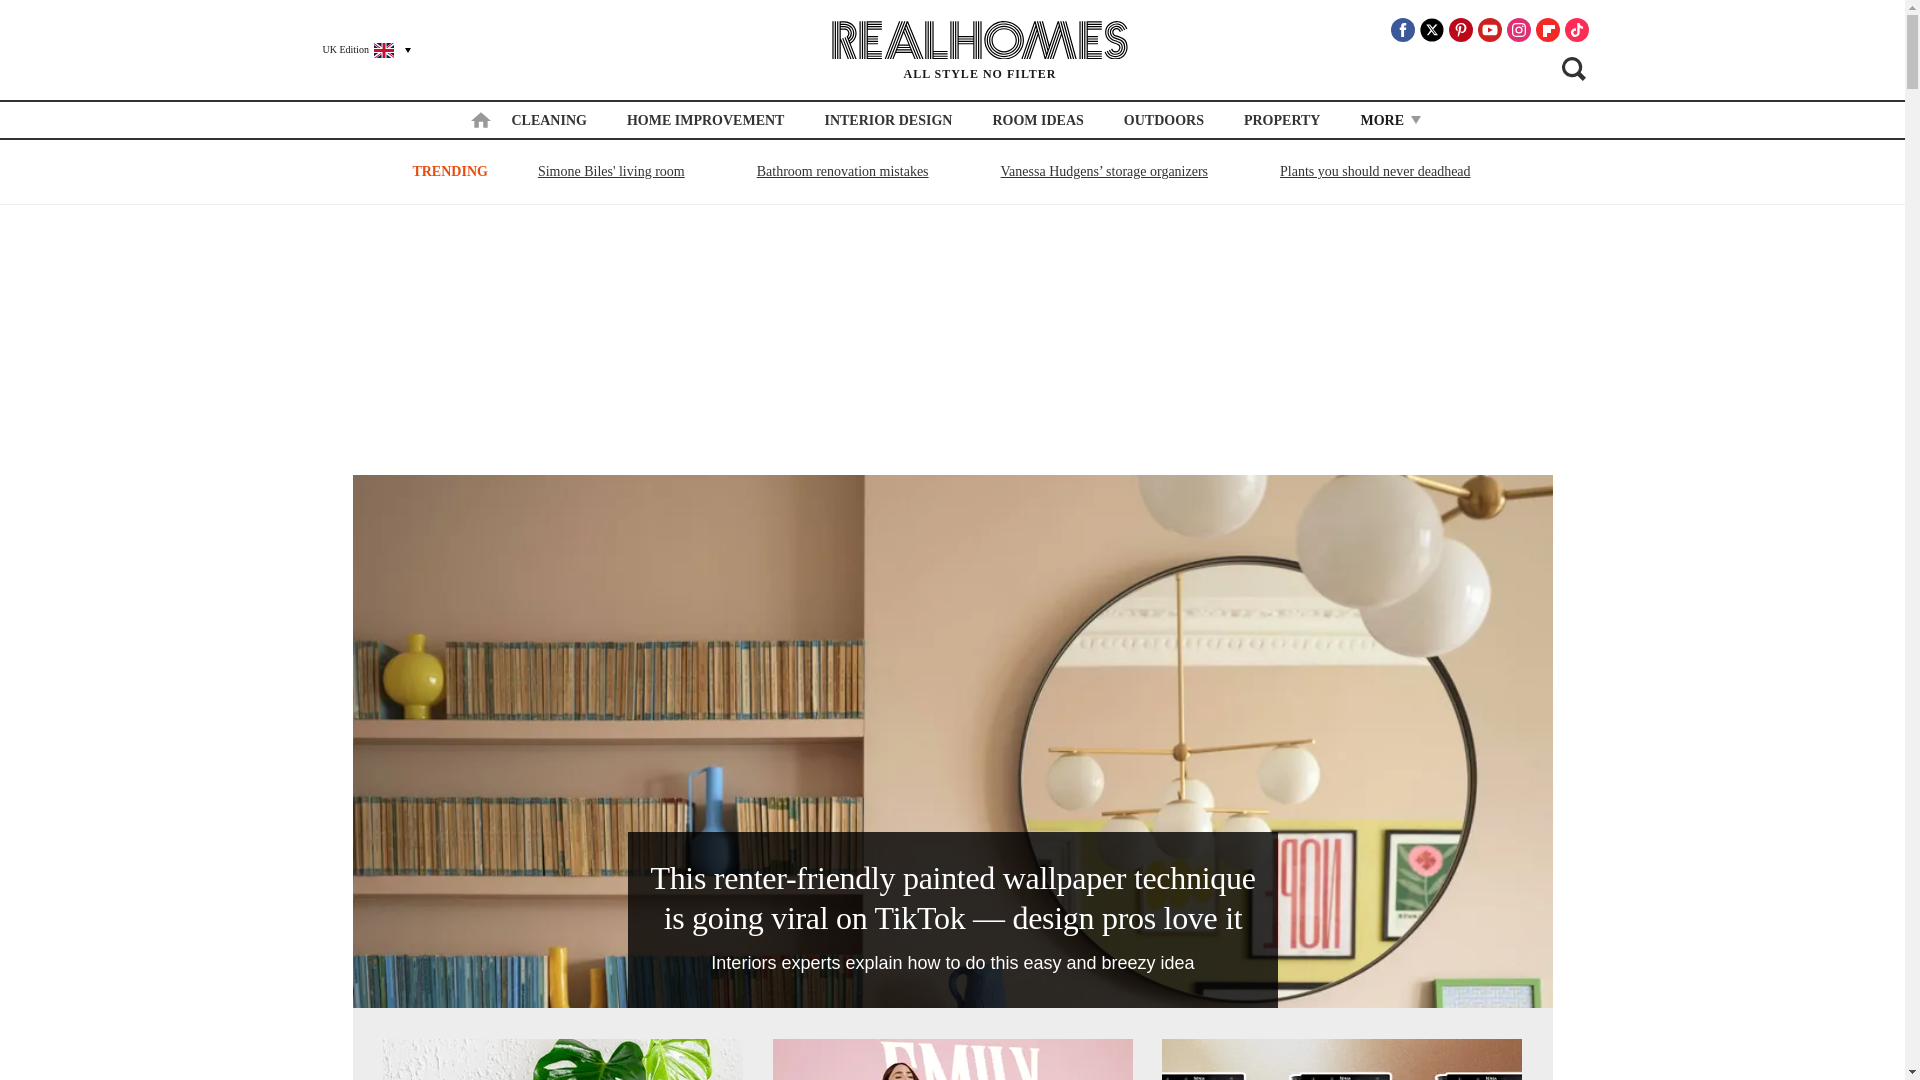 The image size is (1920, 1080). I want to click on ALL STYLE NO FILTER, so click(980, 50).